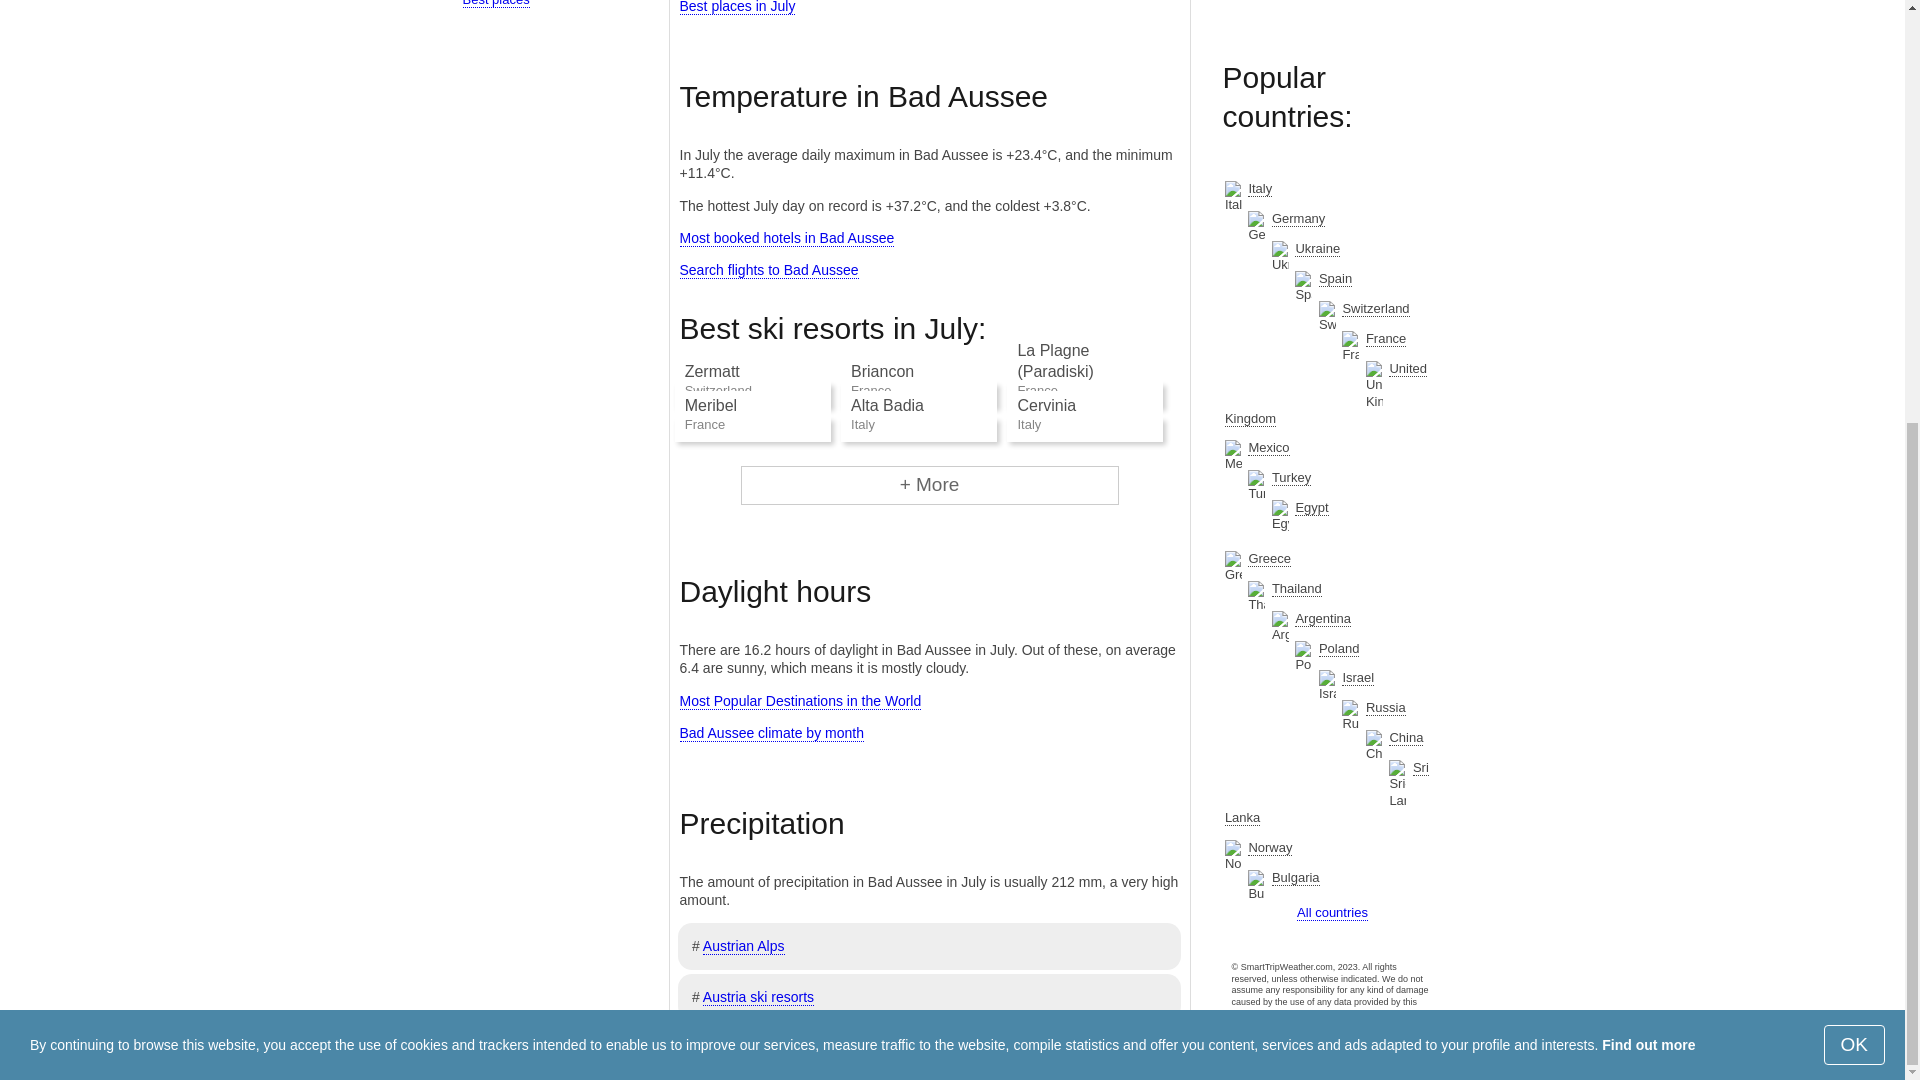 The width and height of the screenshot is (1920, 1080). Describe the element at coordinates (1046, 405) in the screenshot. I see `Cervinia` at that location.